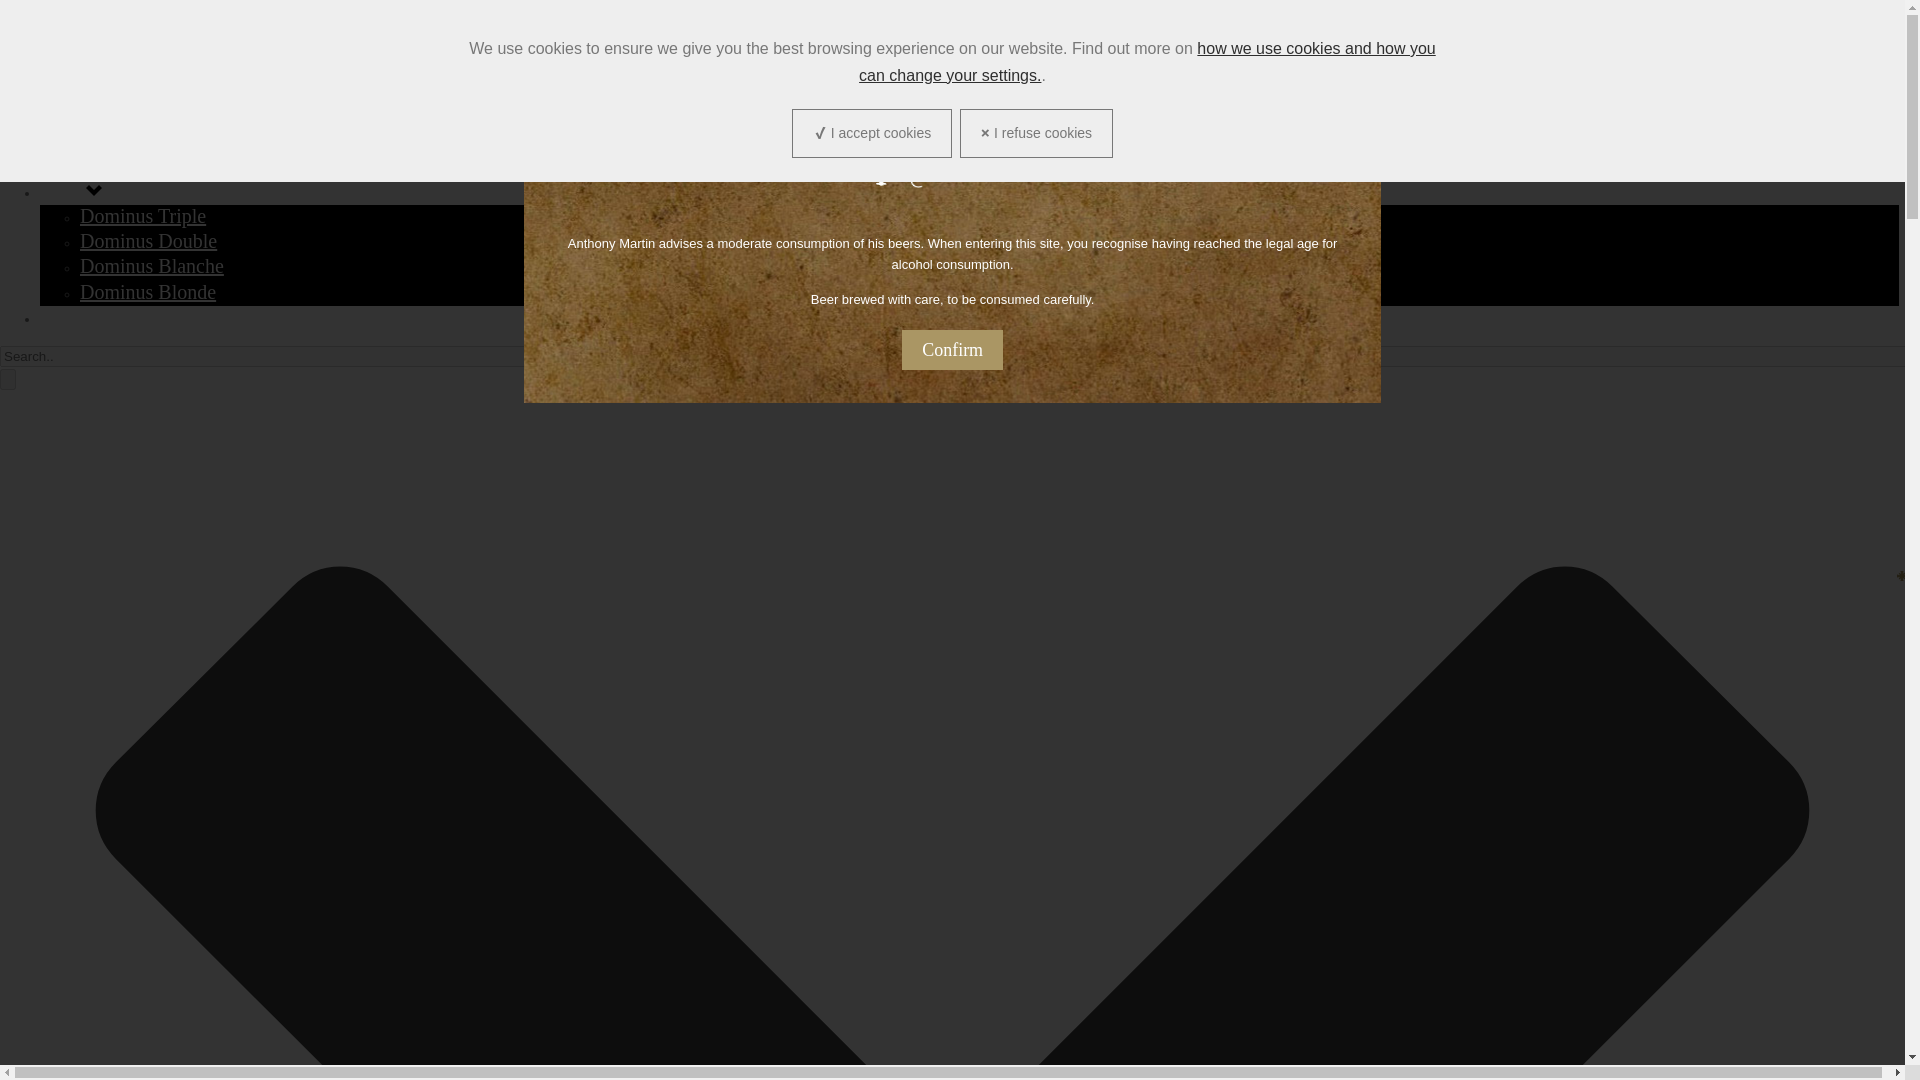  Describe the element at coordinates (1648, 46) in the screenshot. I see `IT` at that location.